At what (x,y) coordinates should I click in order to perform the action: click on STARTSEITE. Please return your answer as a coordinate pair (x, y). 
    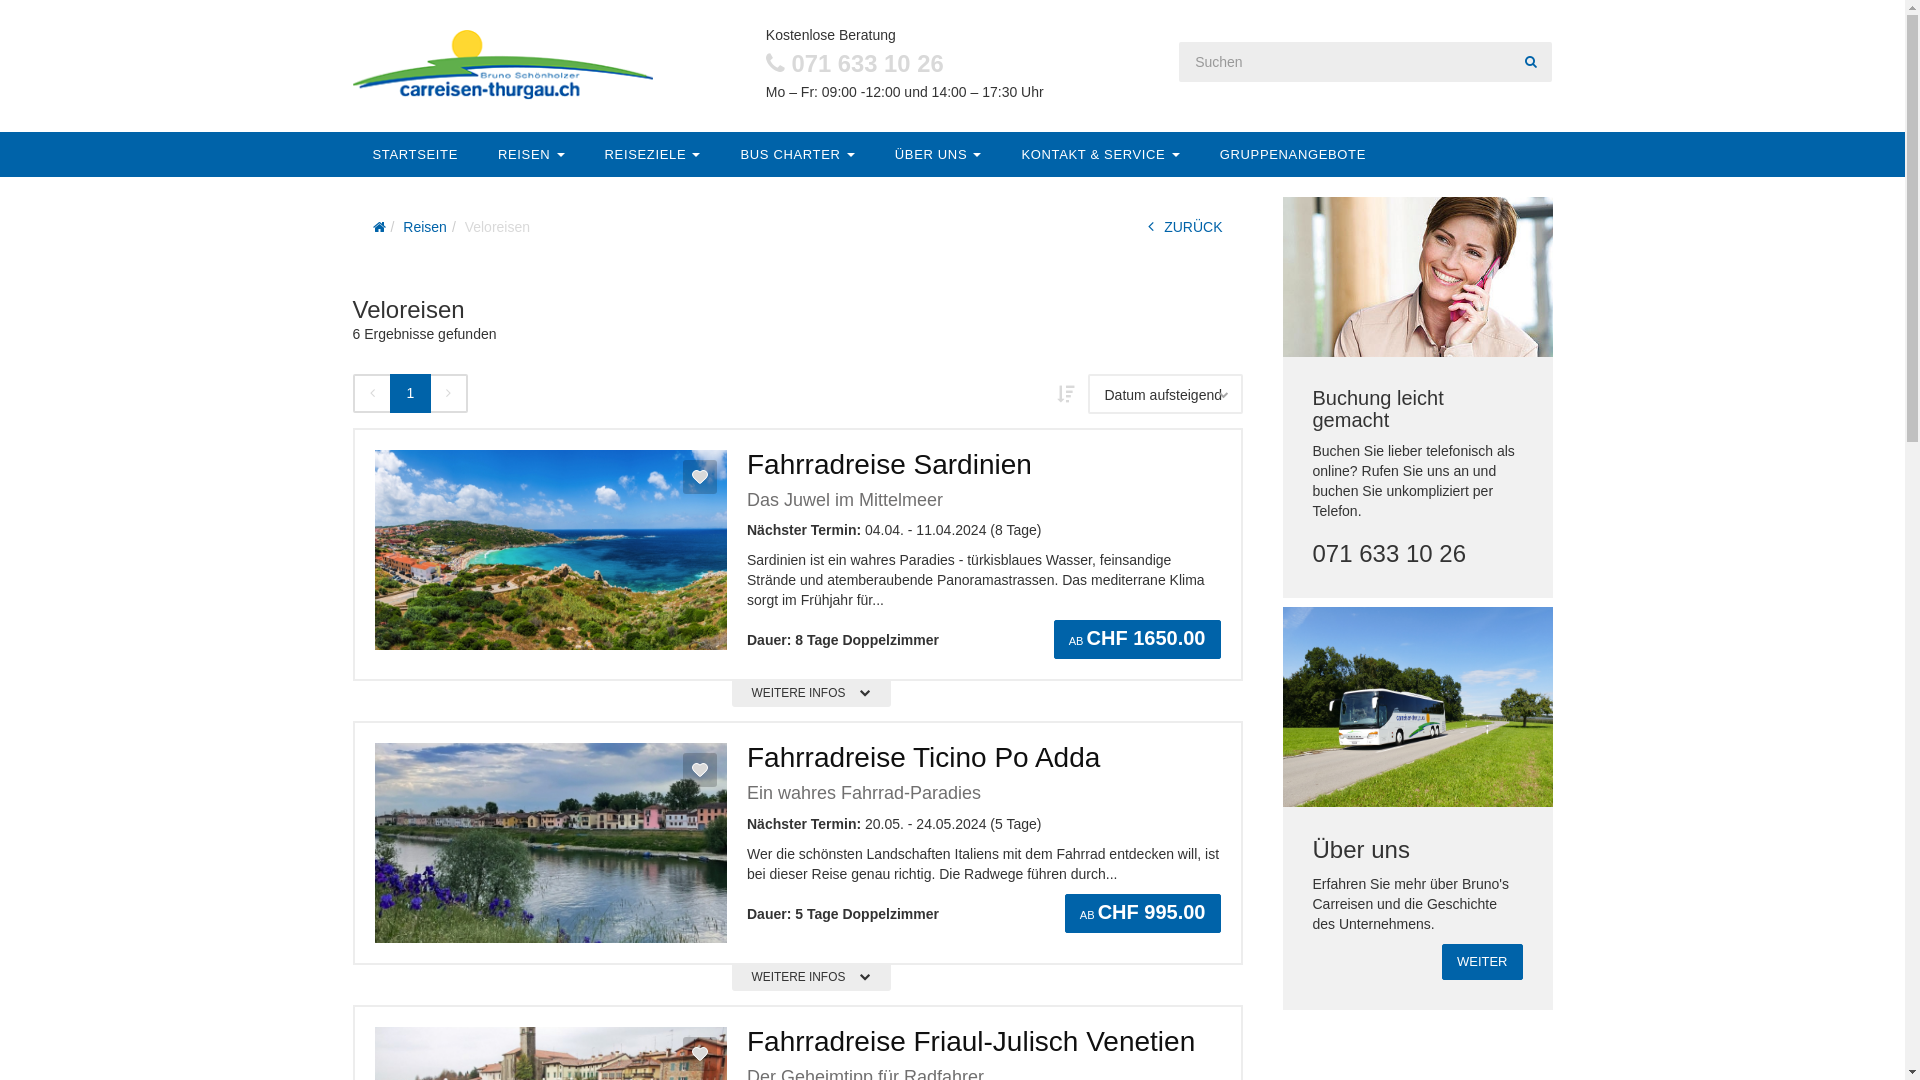
    Looking at the image, I should click on (414, 154).